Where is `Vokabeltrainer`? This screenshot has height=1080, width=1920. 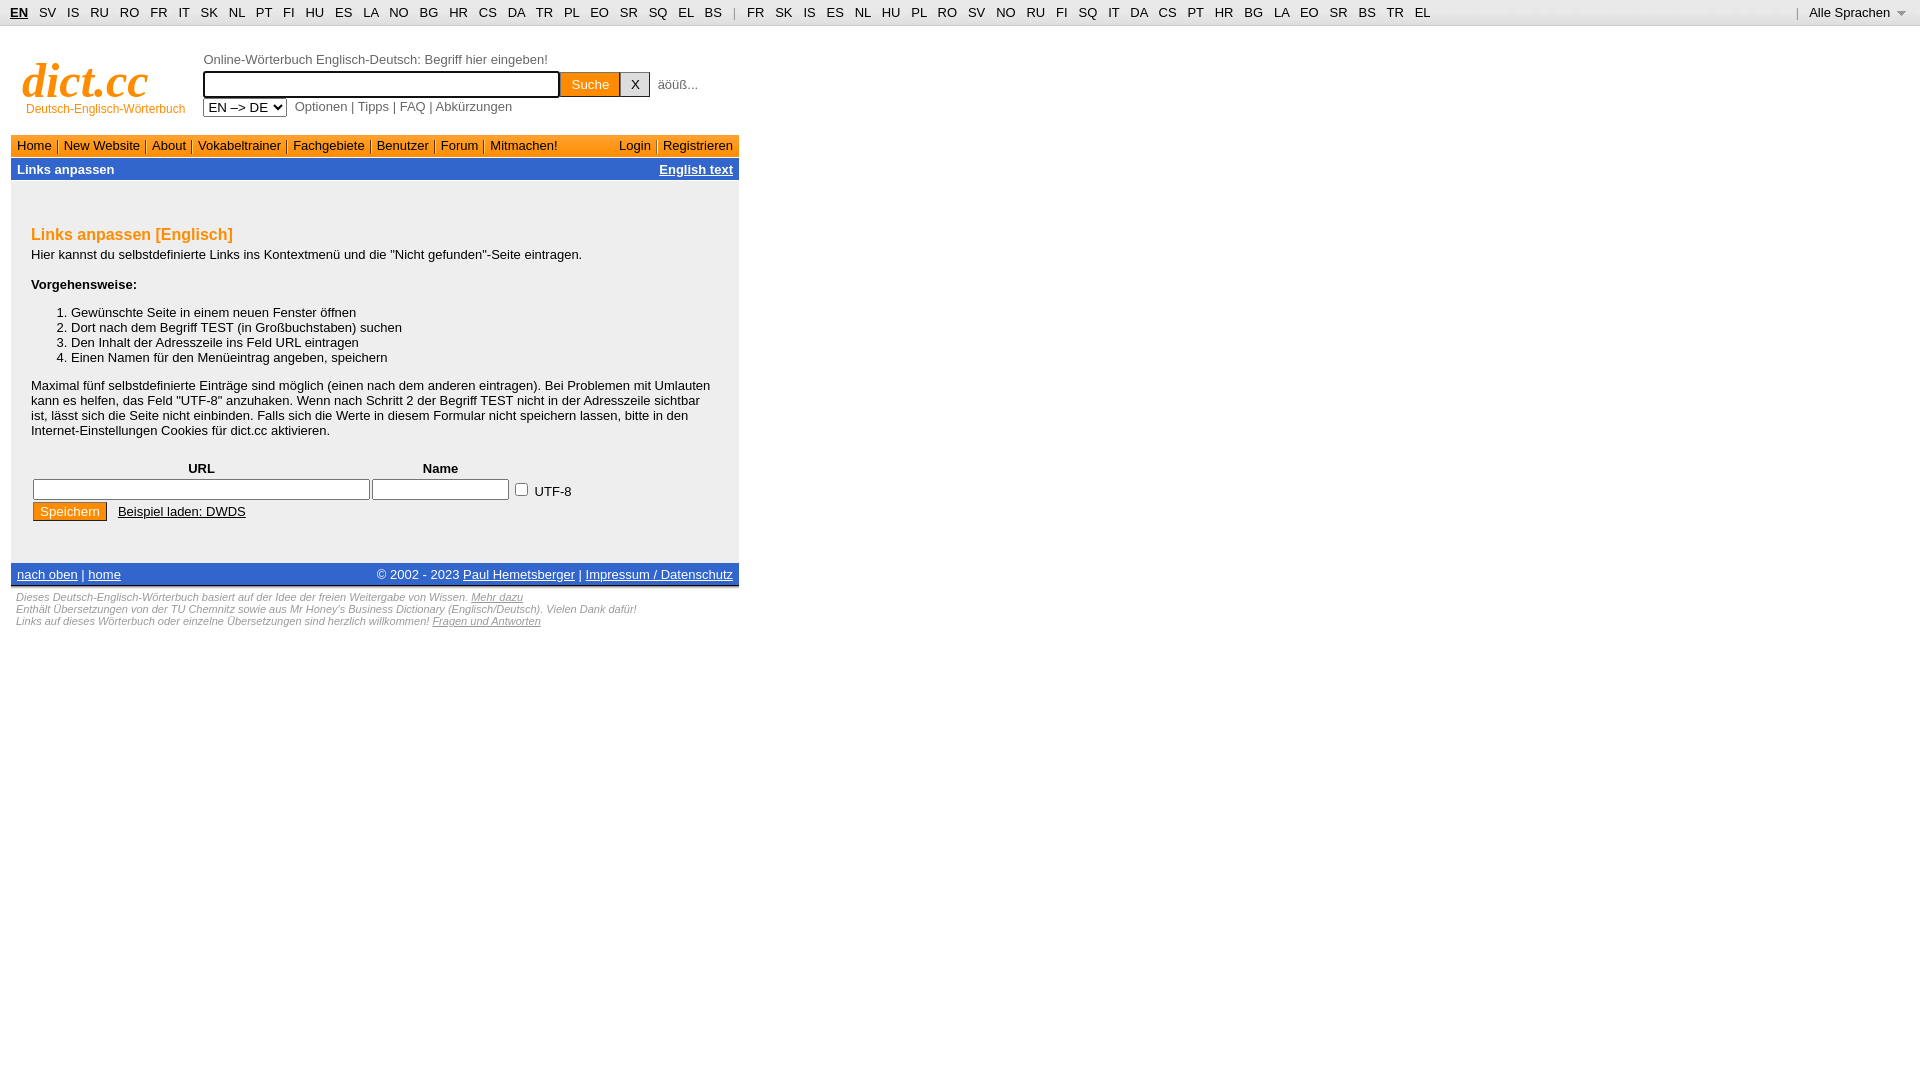
Vokabeltrainer is located at coordinates (240, 146).